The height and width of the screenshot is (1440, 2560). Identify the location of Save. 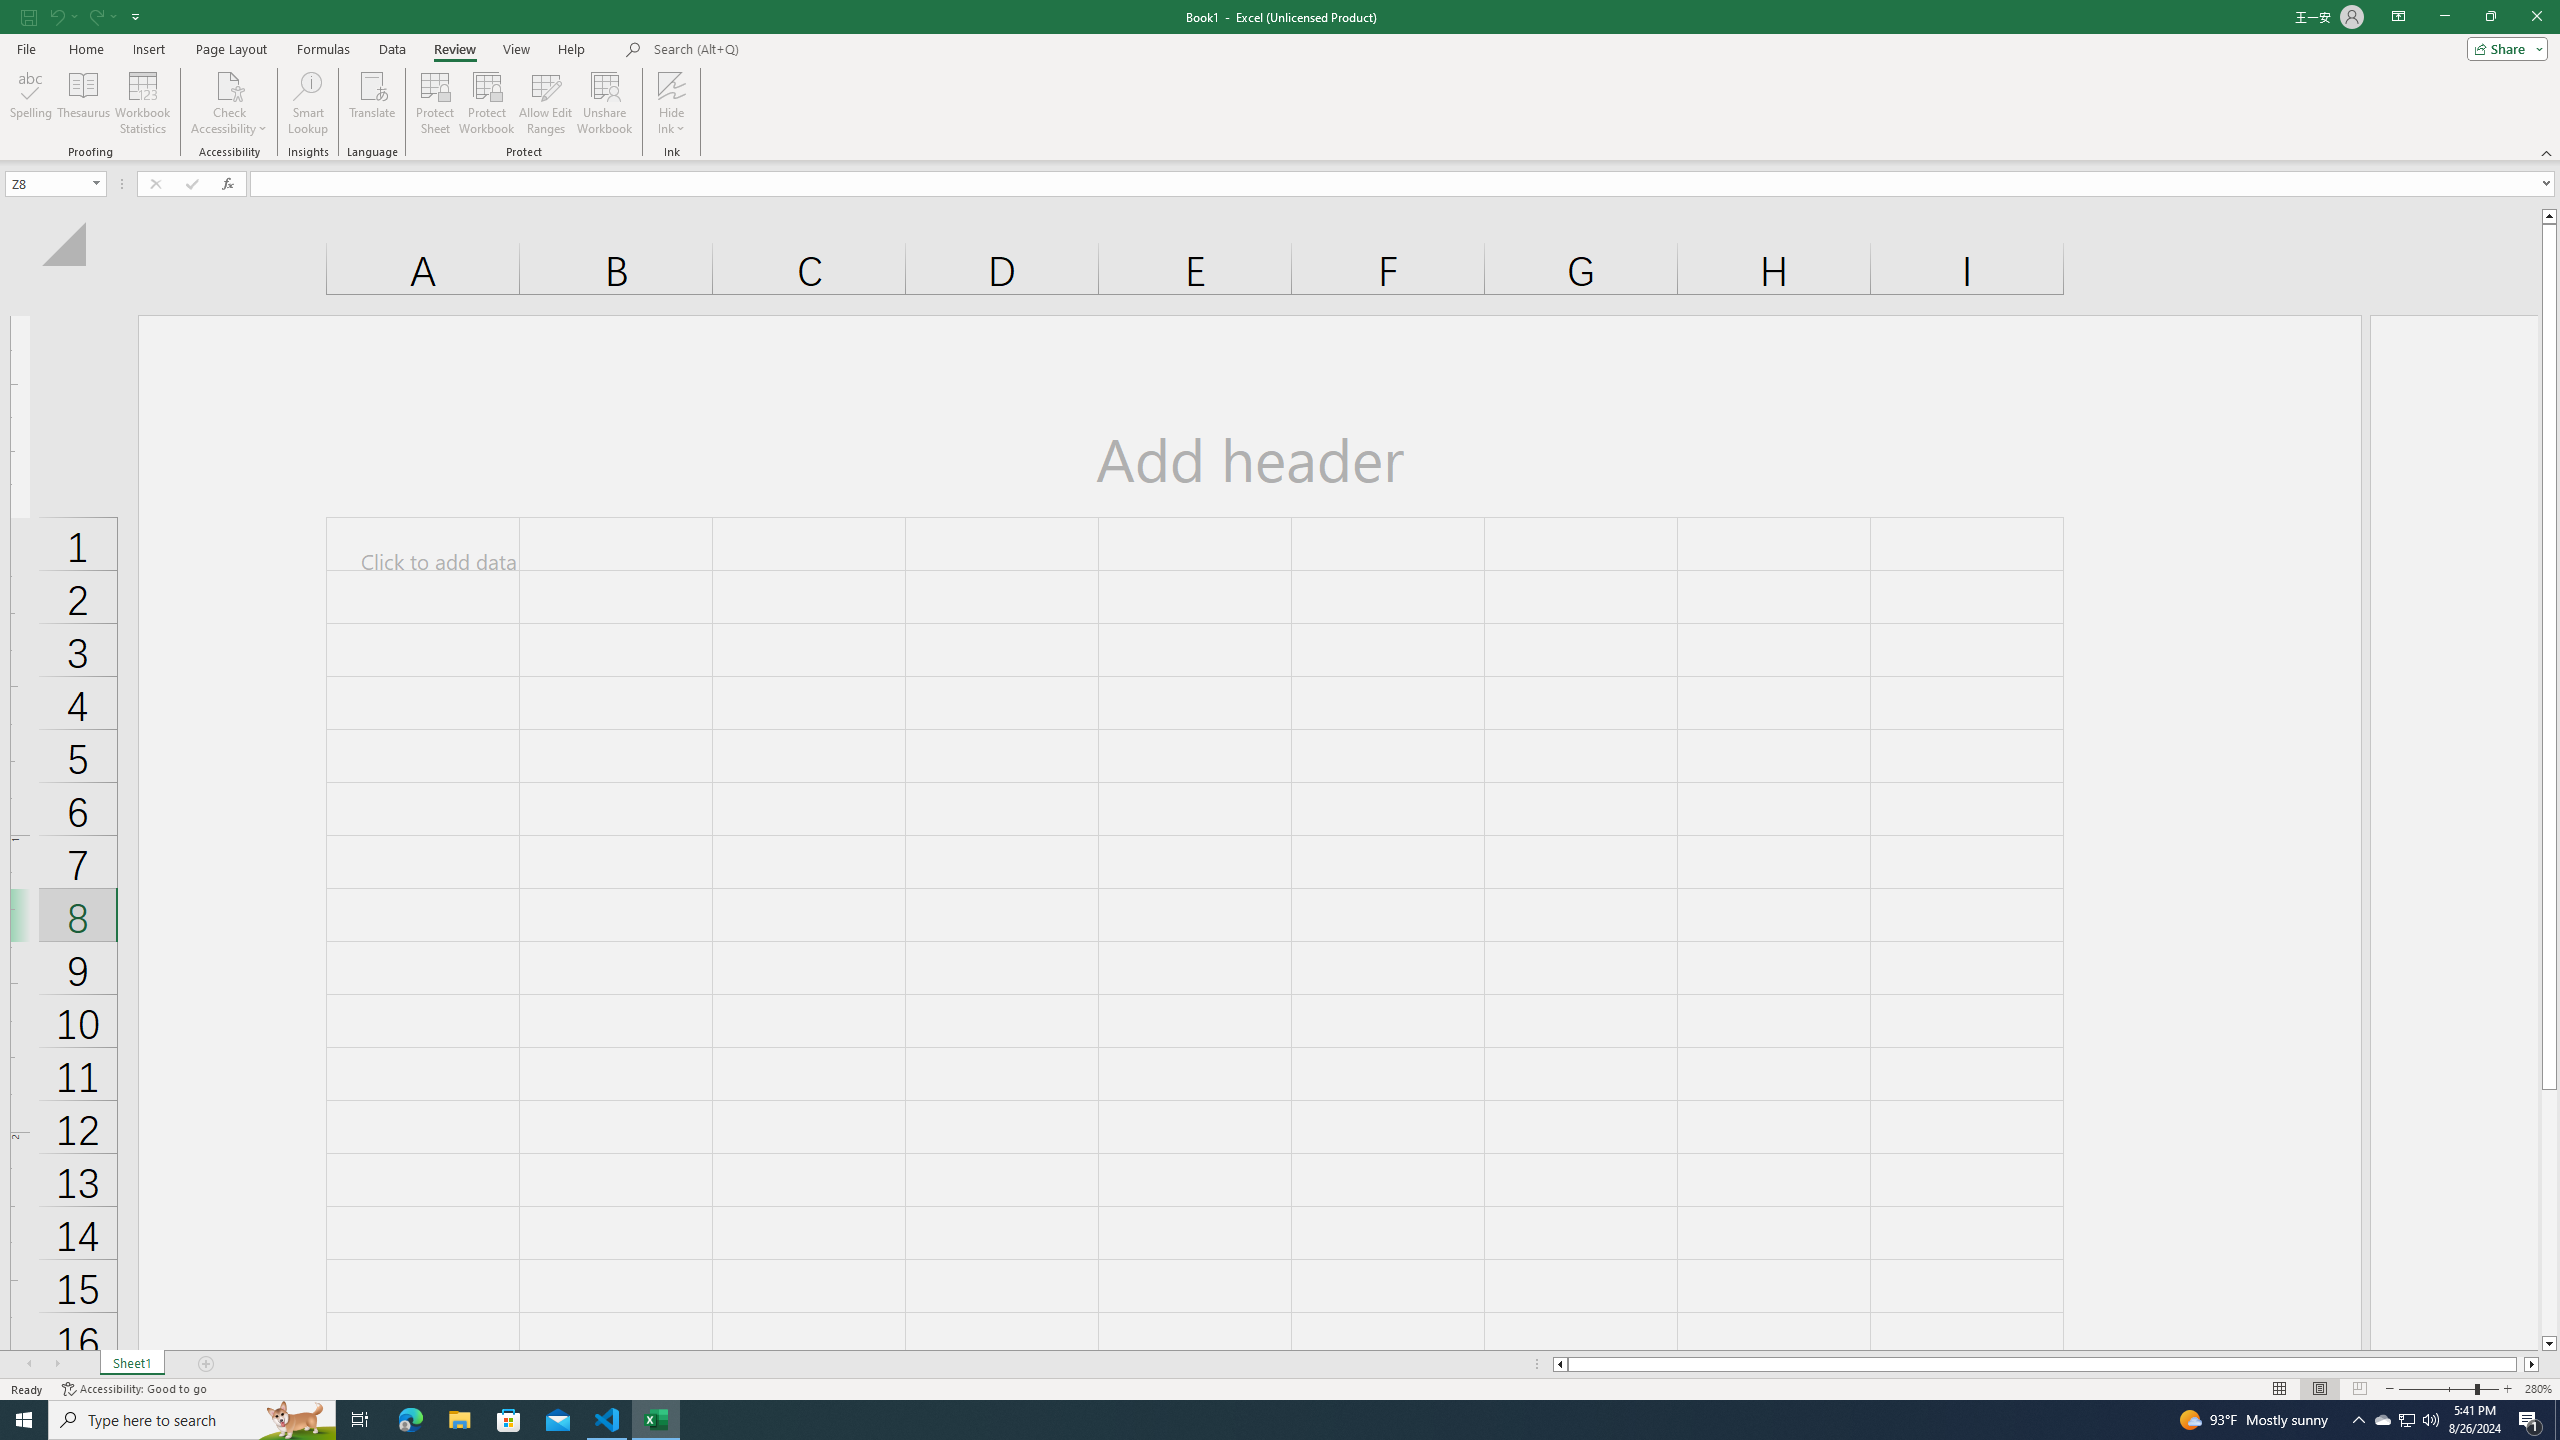
(29, 16).